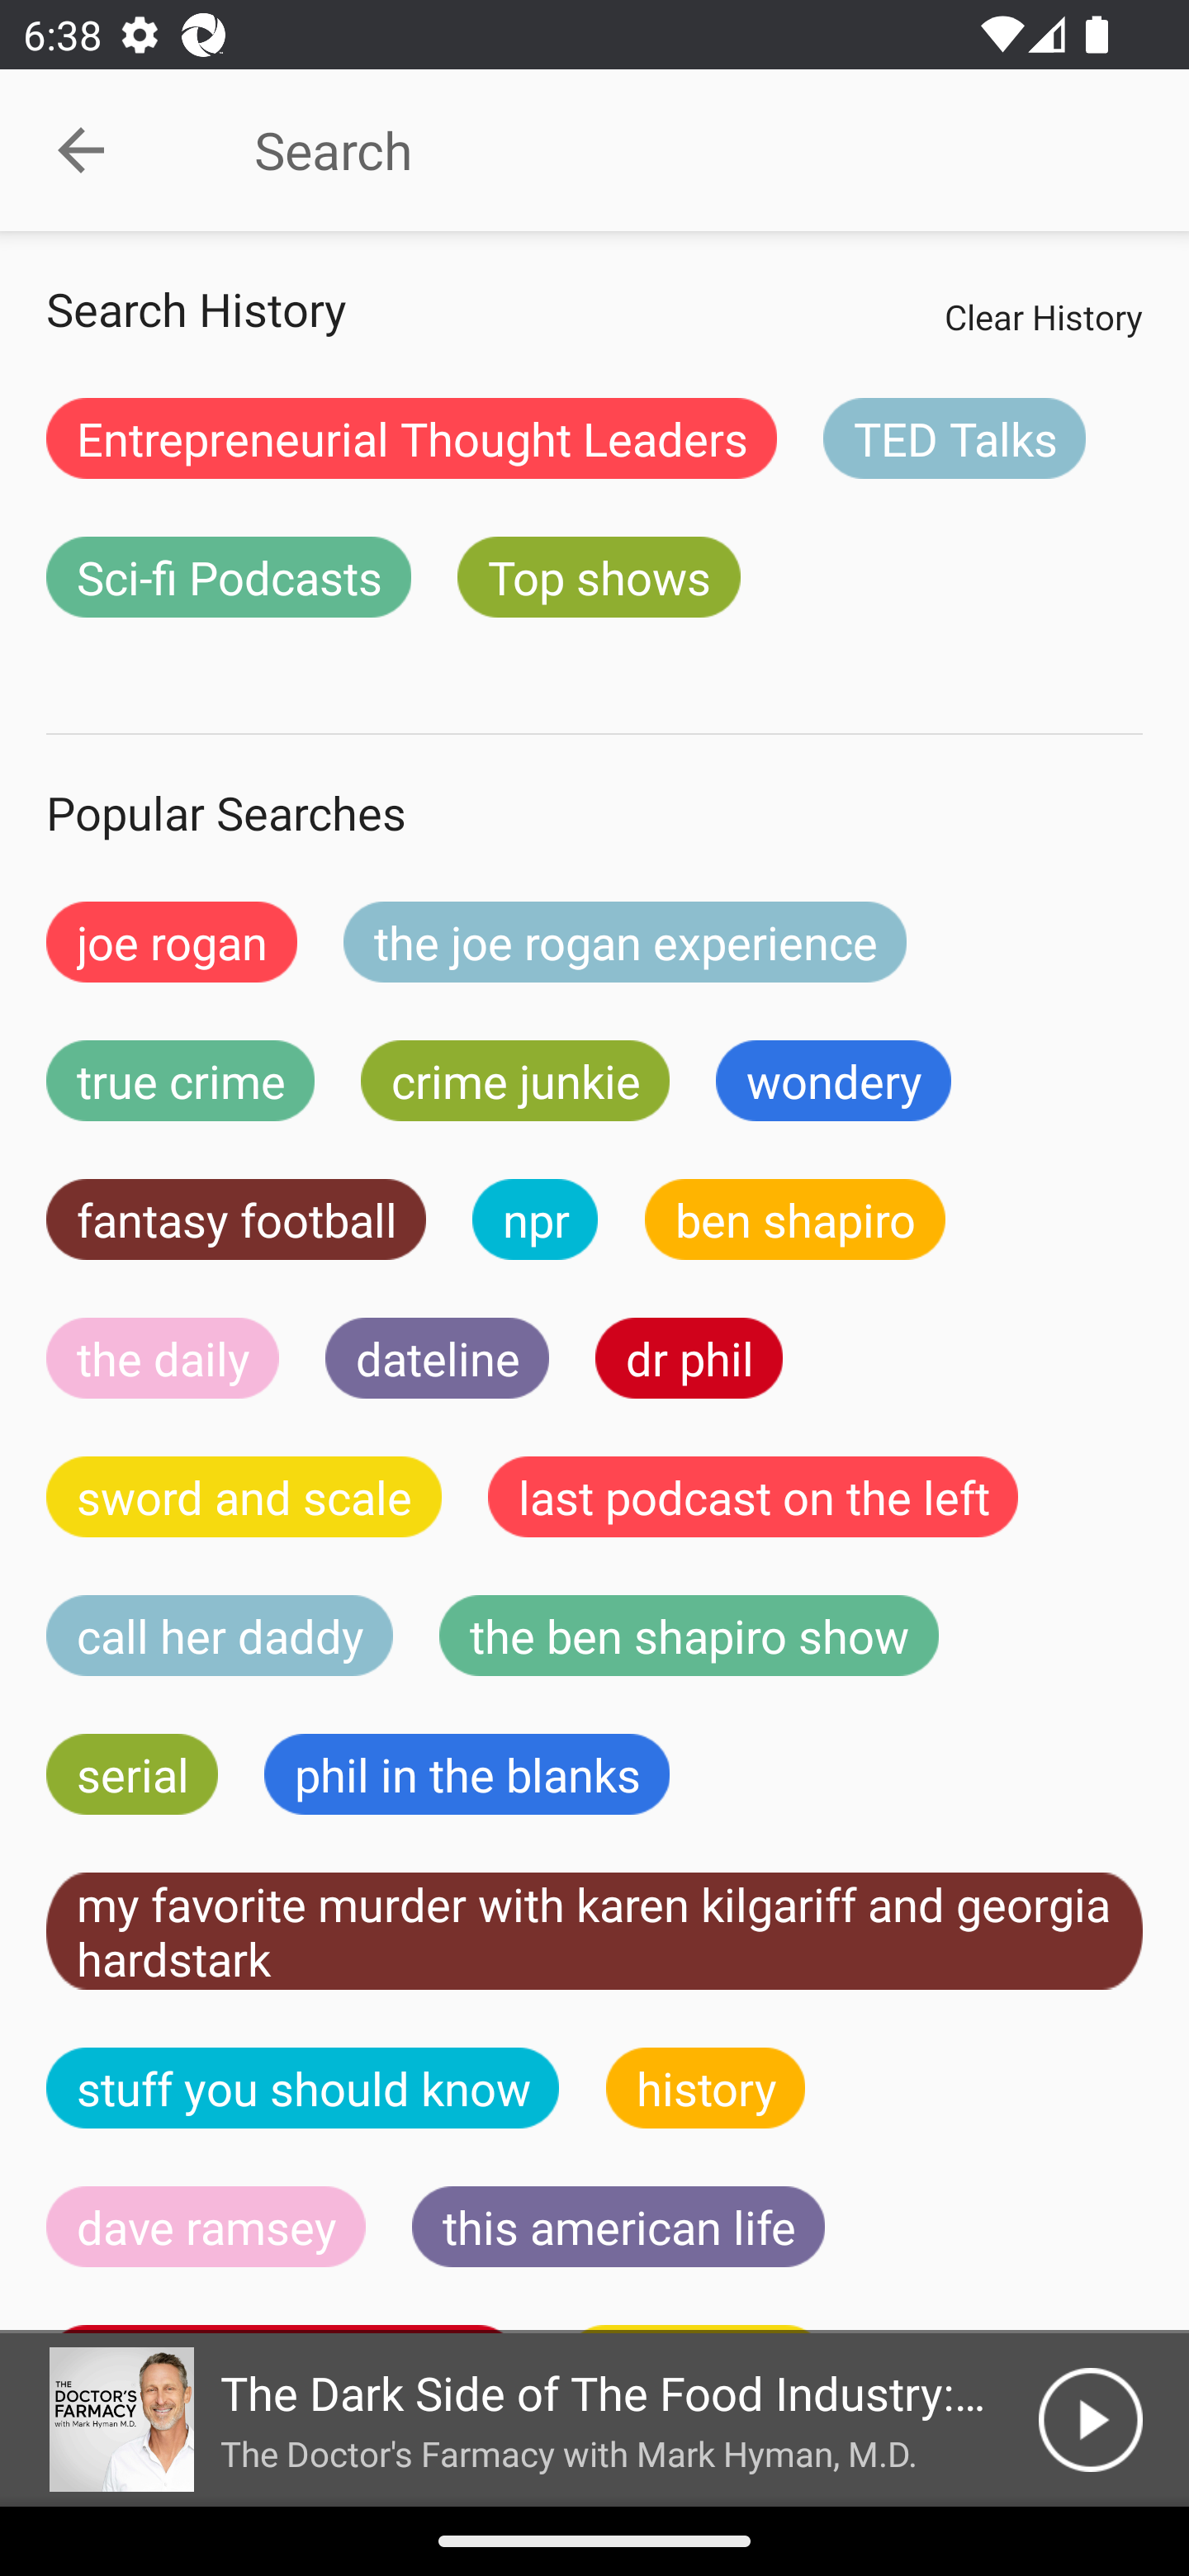  I want to click on Clear History, so click(1043, 316).